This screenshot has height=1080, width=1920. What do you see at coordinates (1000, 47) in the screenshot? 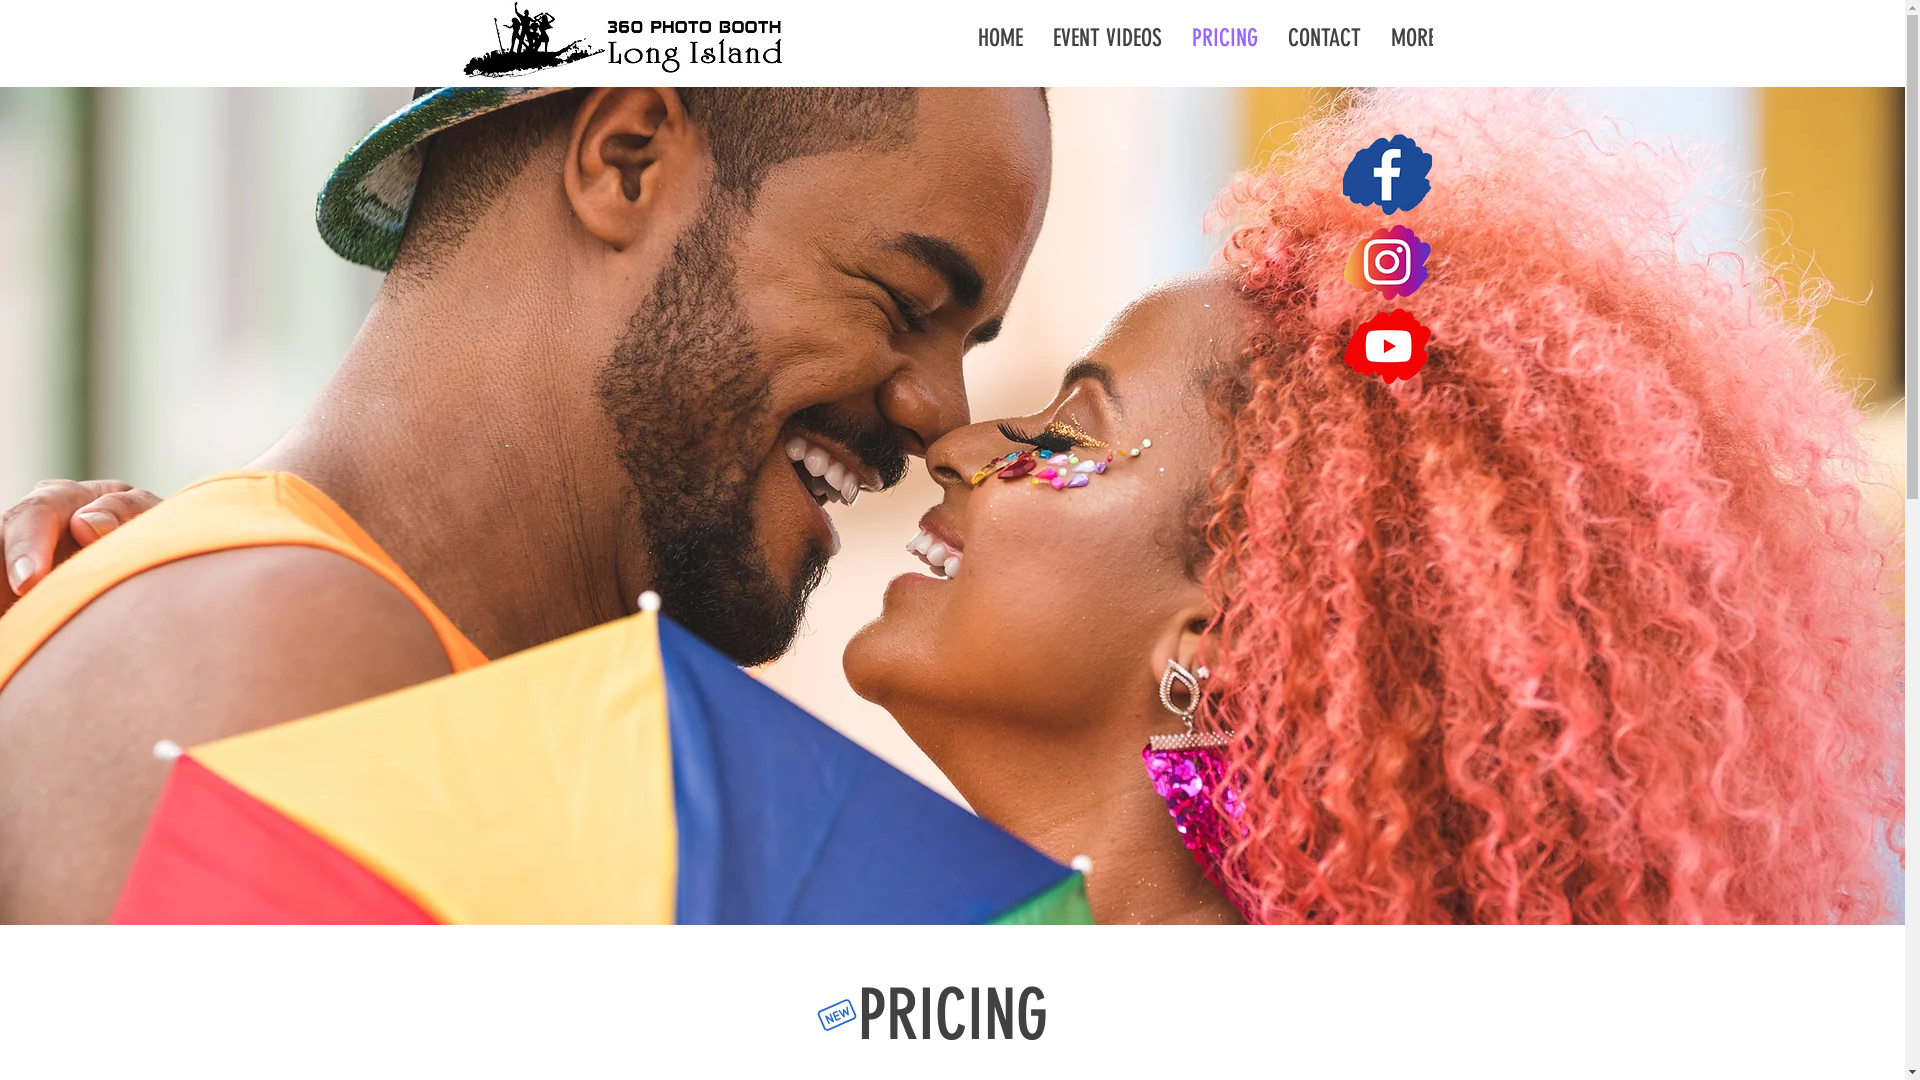
I see `HOME` at bounding box center [1000, 47].